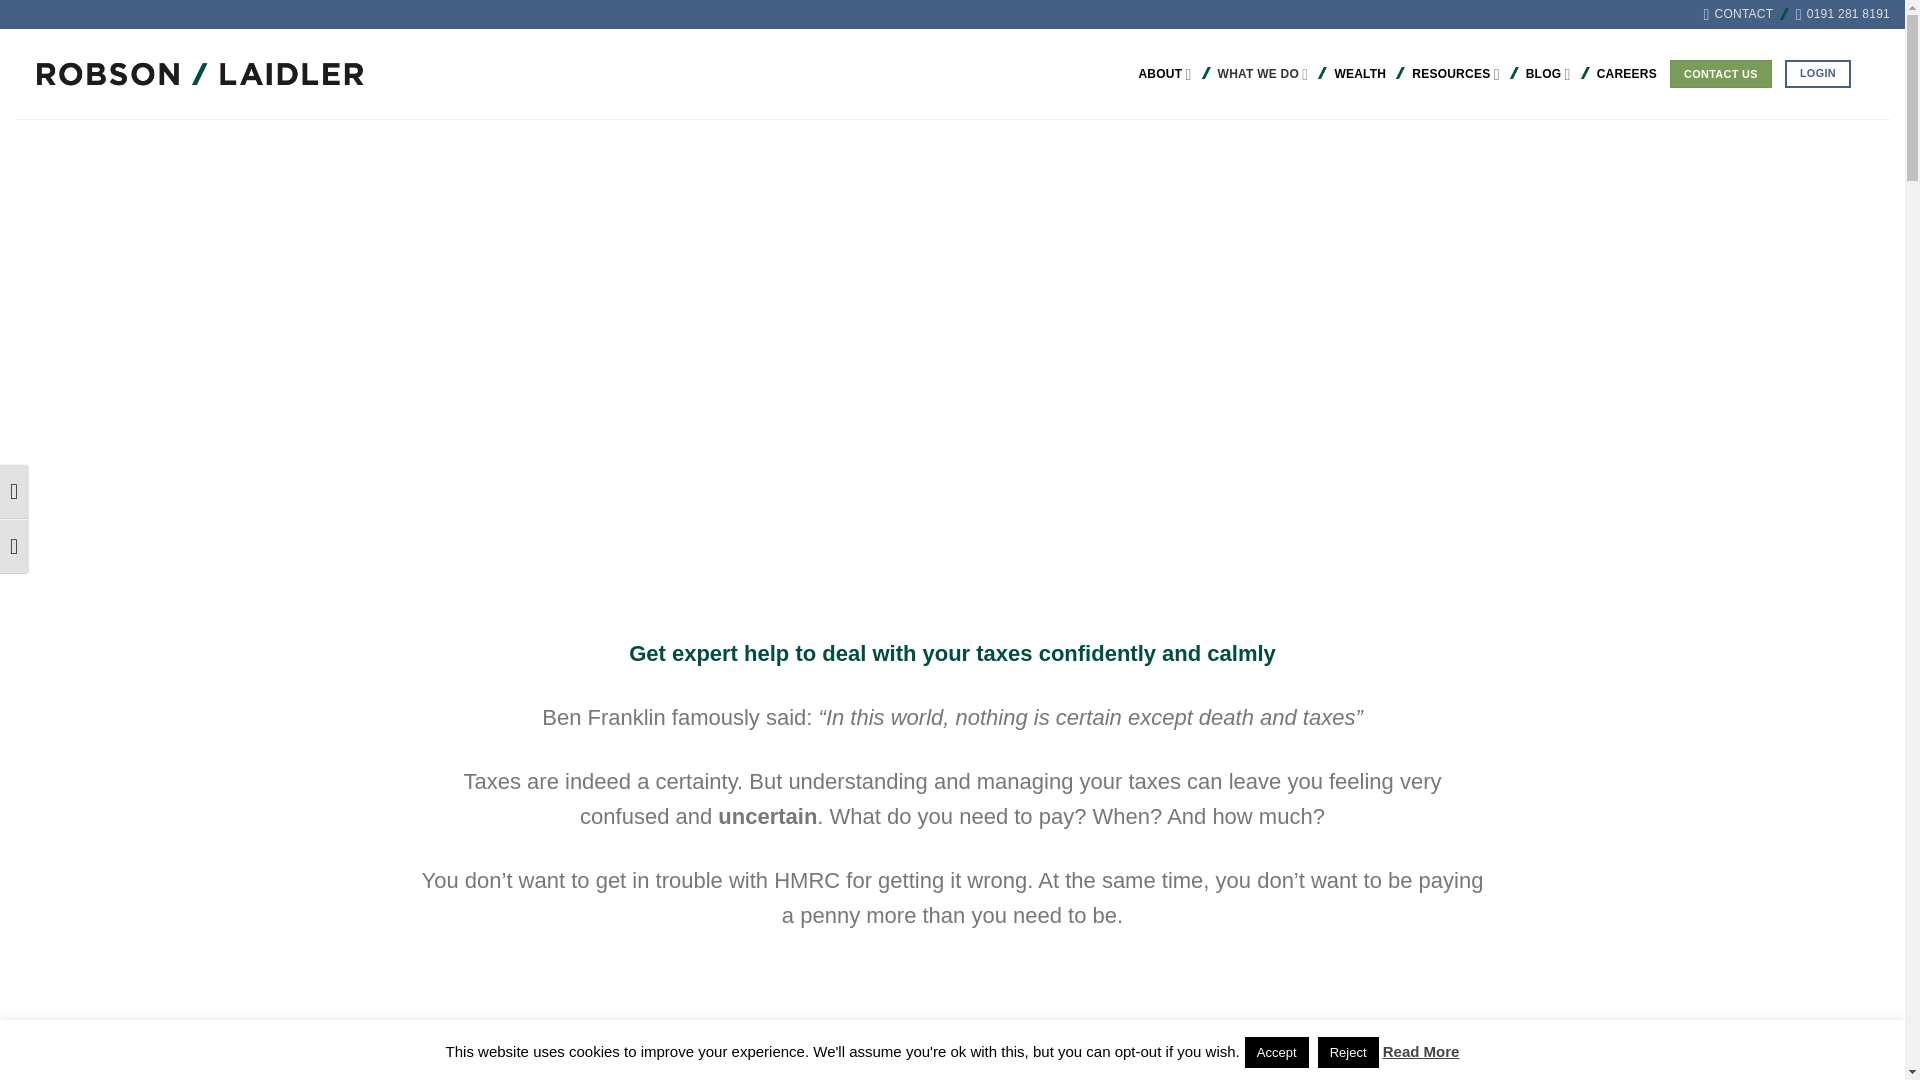  What do you see at coordinates (182, 74) in the screenshot?
I see `Robson Laidler - Robson Laidler` at bounding box center [182, 74].